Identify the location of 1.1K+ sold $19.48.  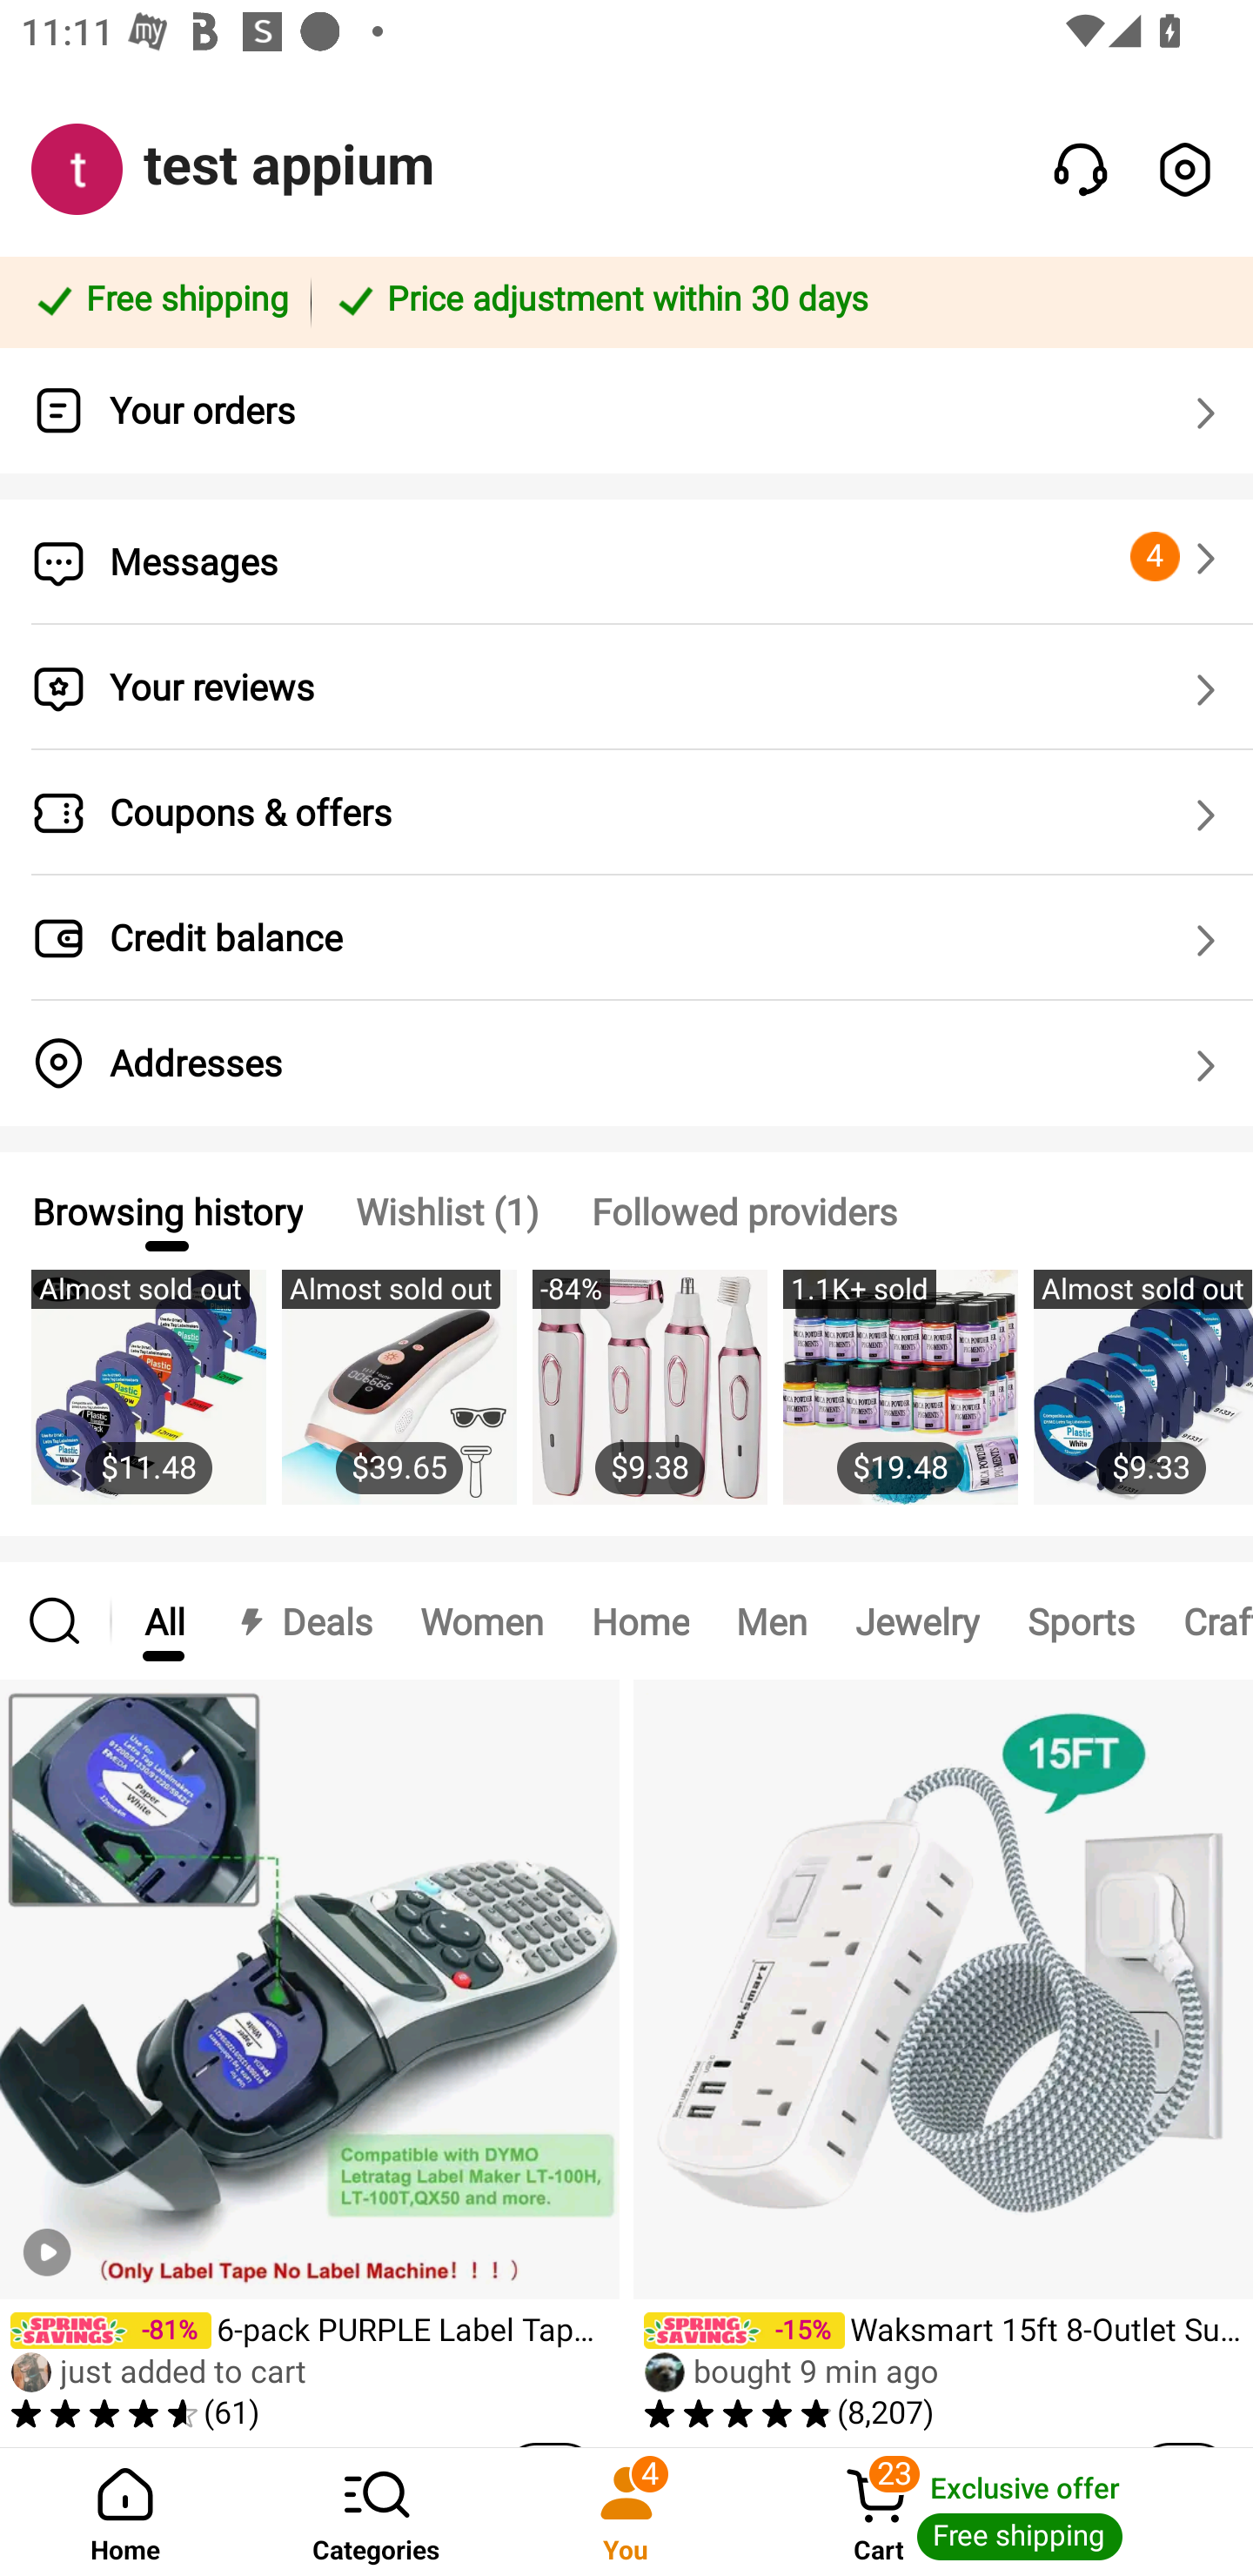
(900, 1403).